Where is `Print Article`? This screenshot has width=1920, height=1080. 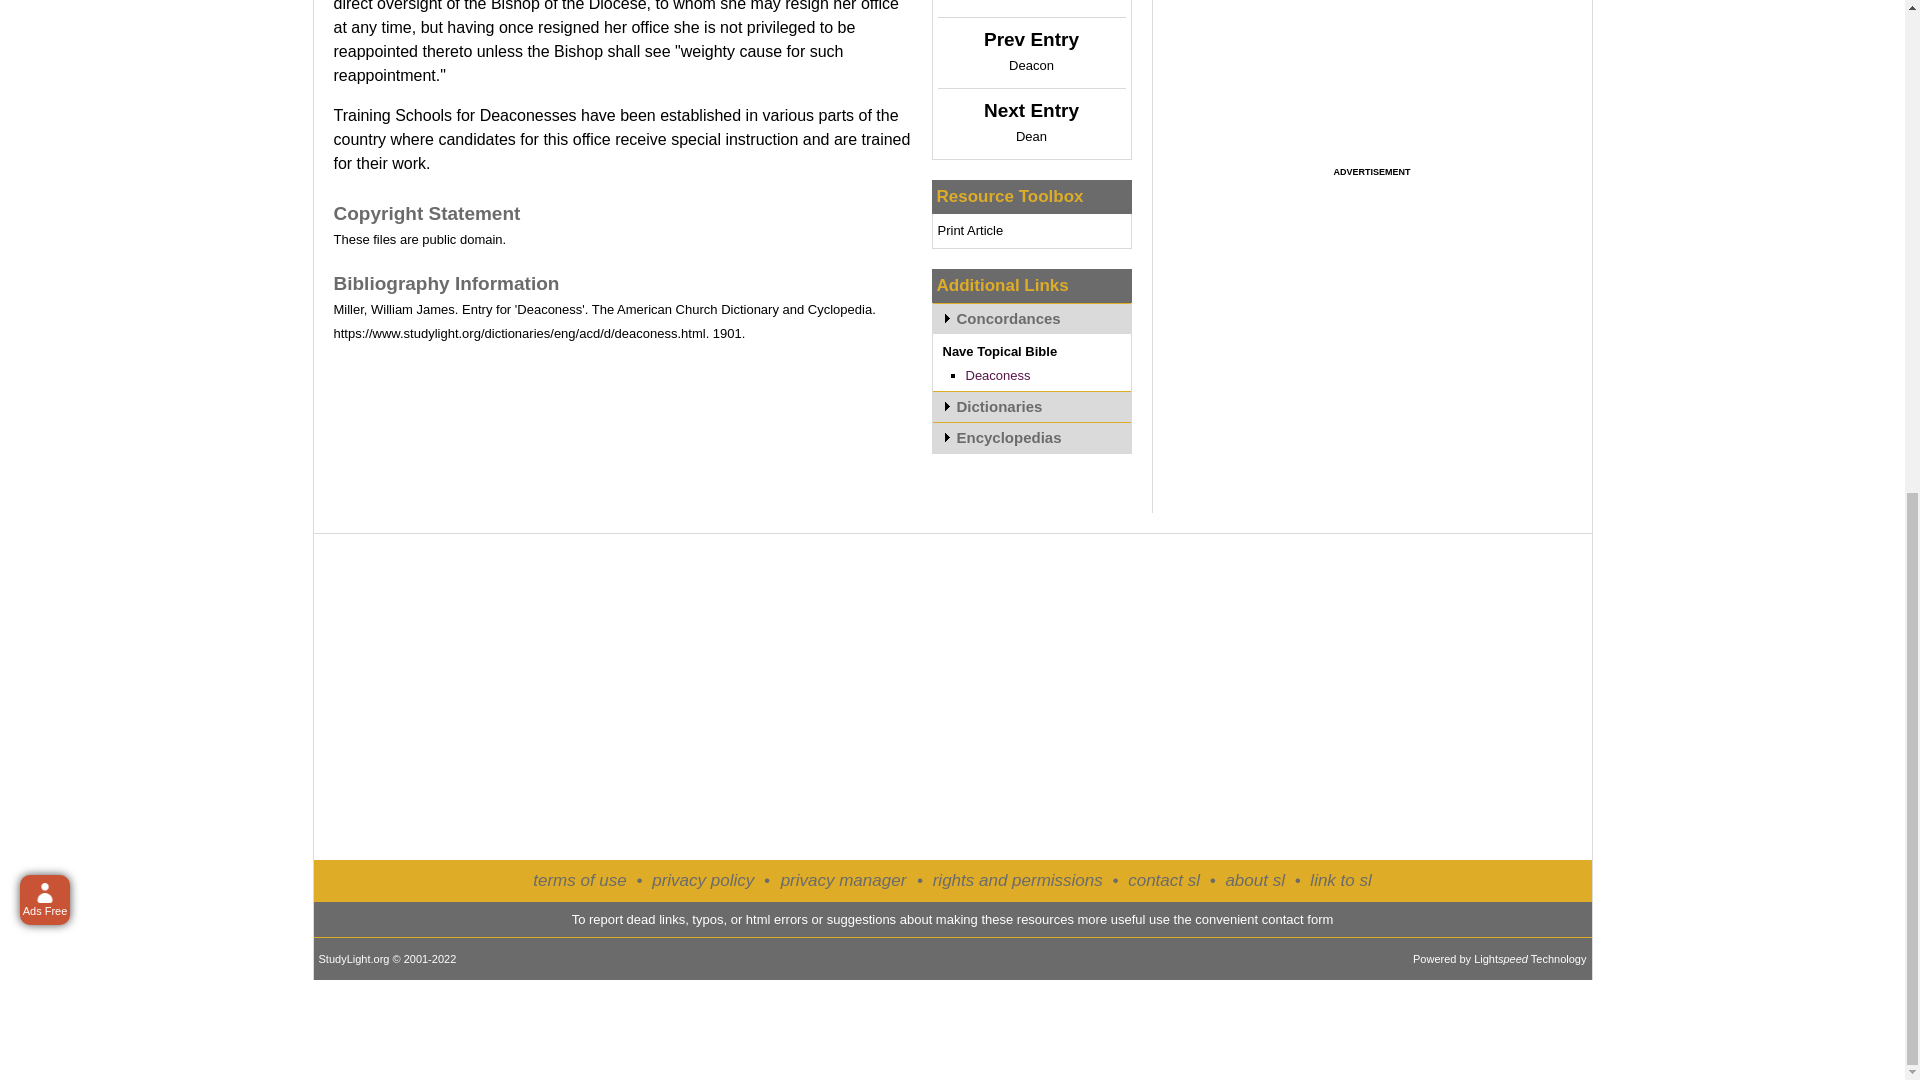 Print Article is located at coordinates (971, 230).